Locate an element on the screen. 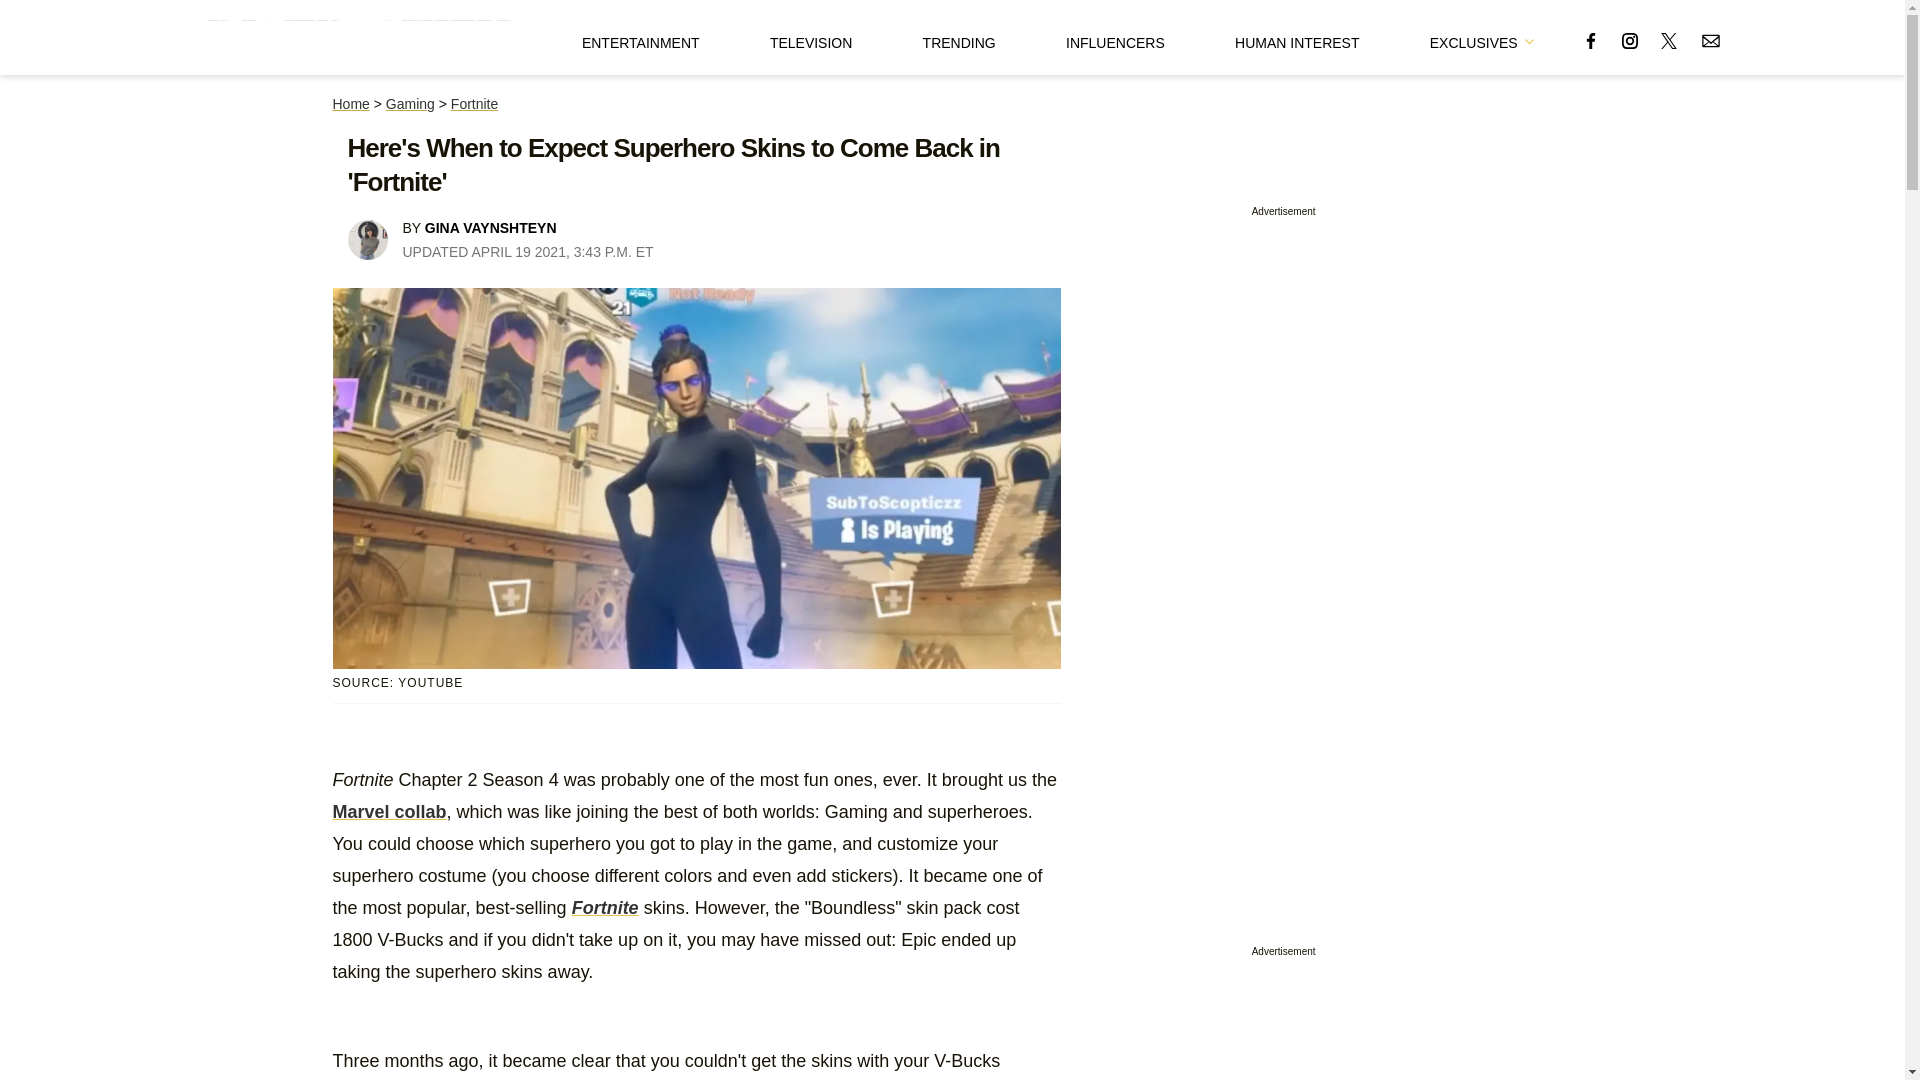 The image size is (1920, 1080). GINA VAYNSHTEYN is located at coordinates (490, 228).